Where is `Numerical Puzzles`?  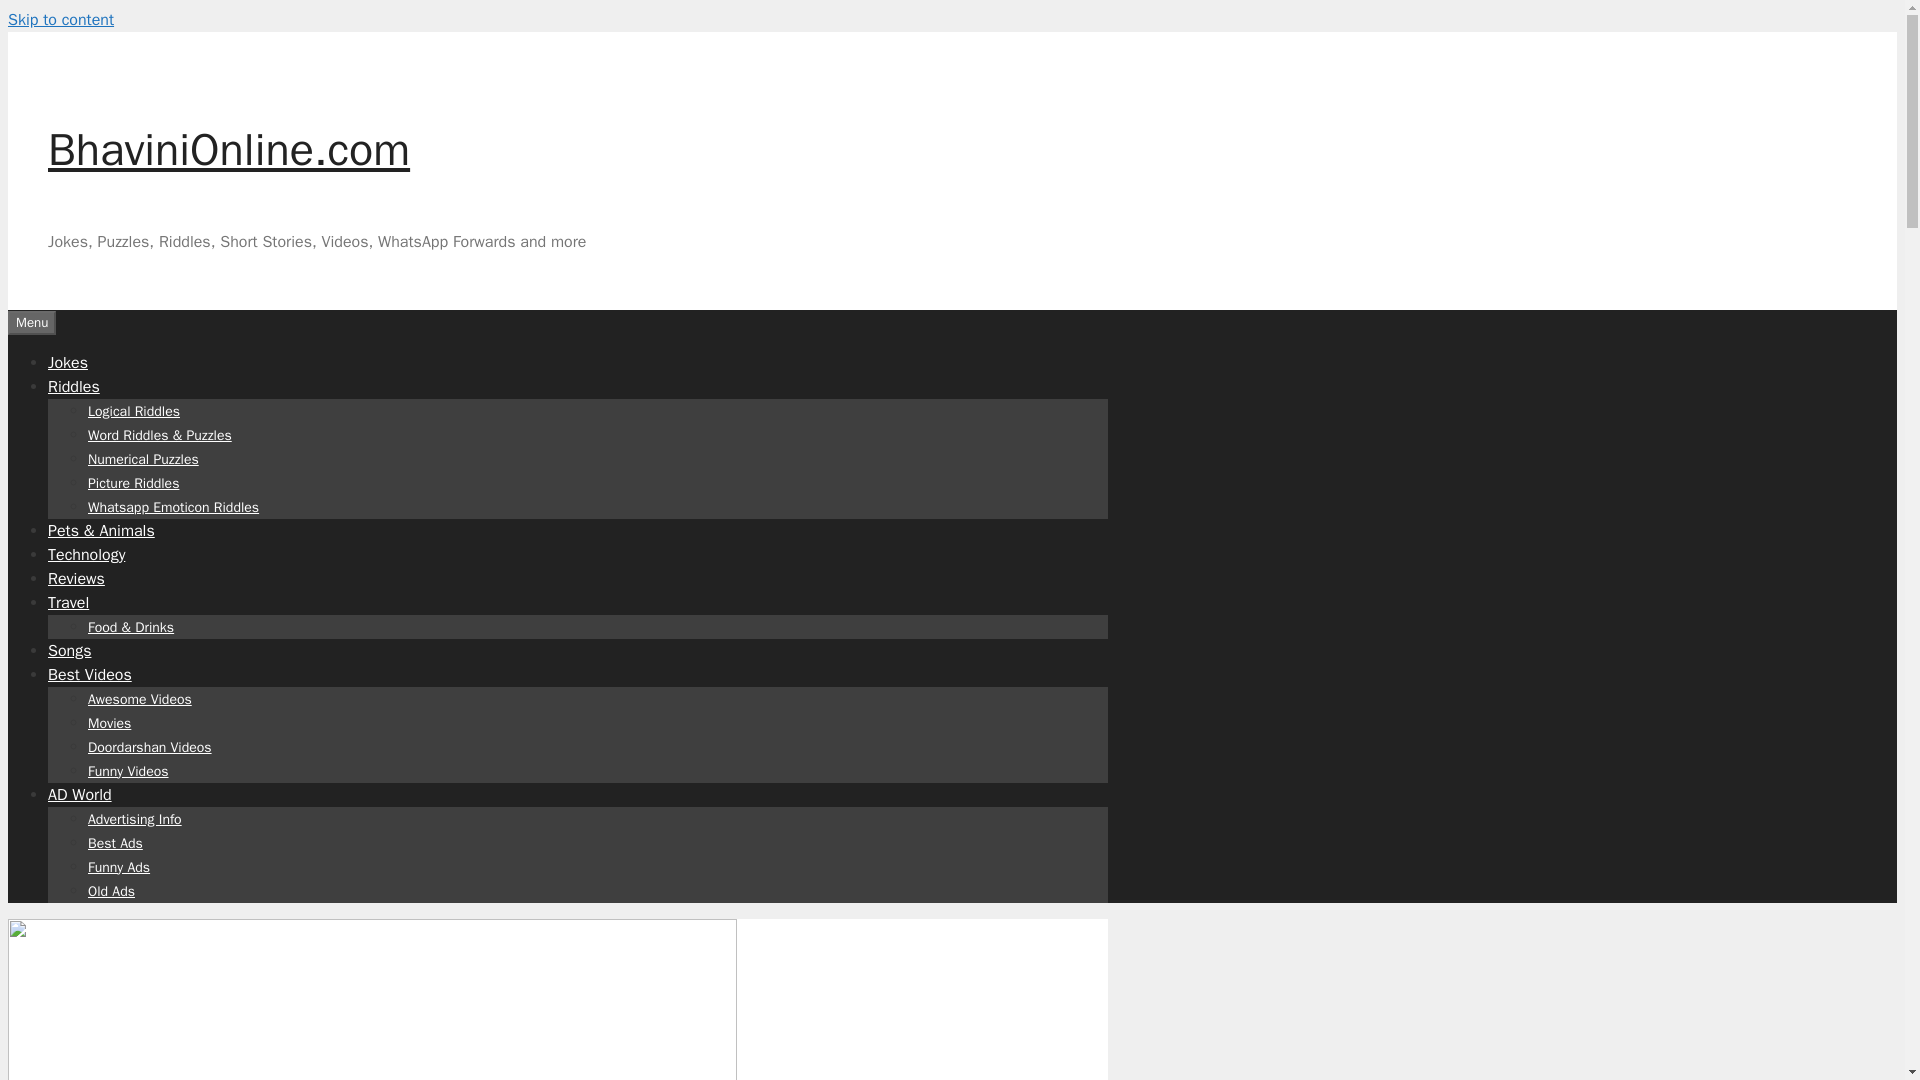
Numerical Puzzles is located at coordinates (144, 458).